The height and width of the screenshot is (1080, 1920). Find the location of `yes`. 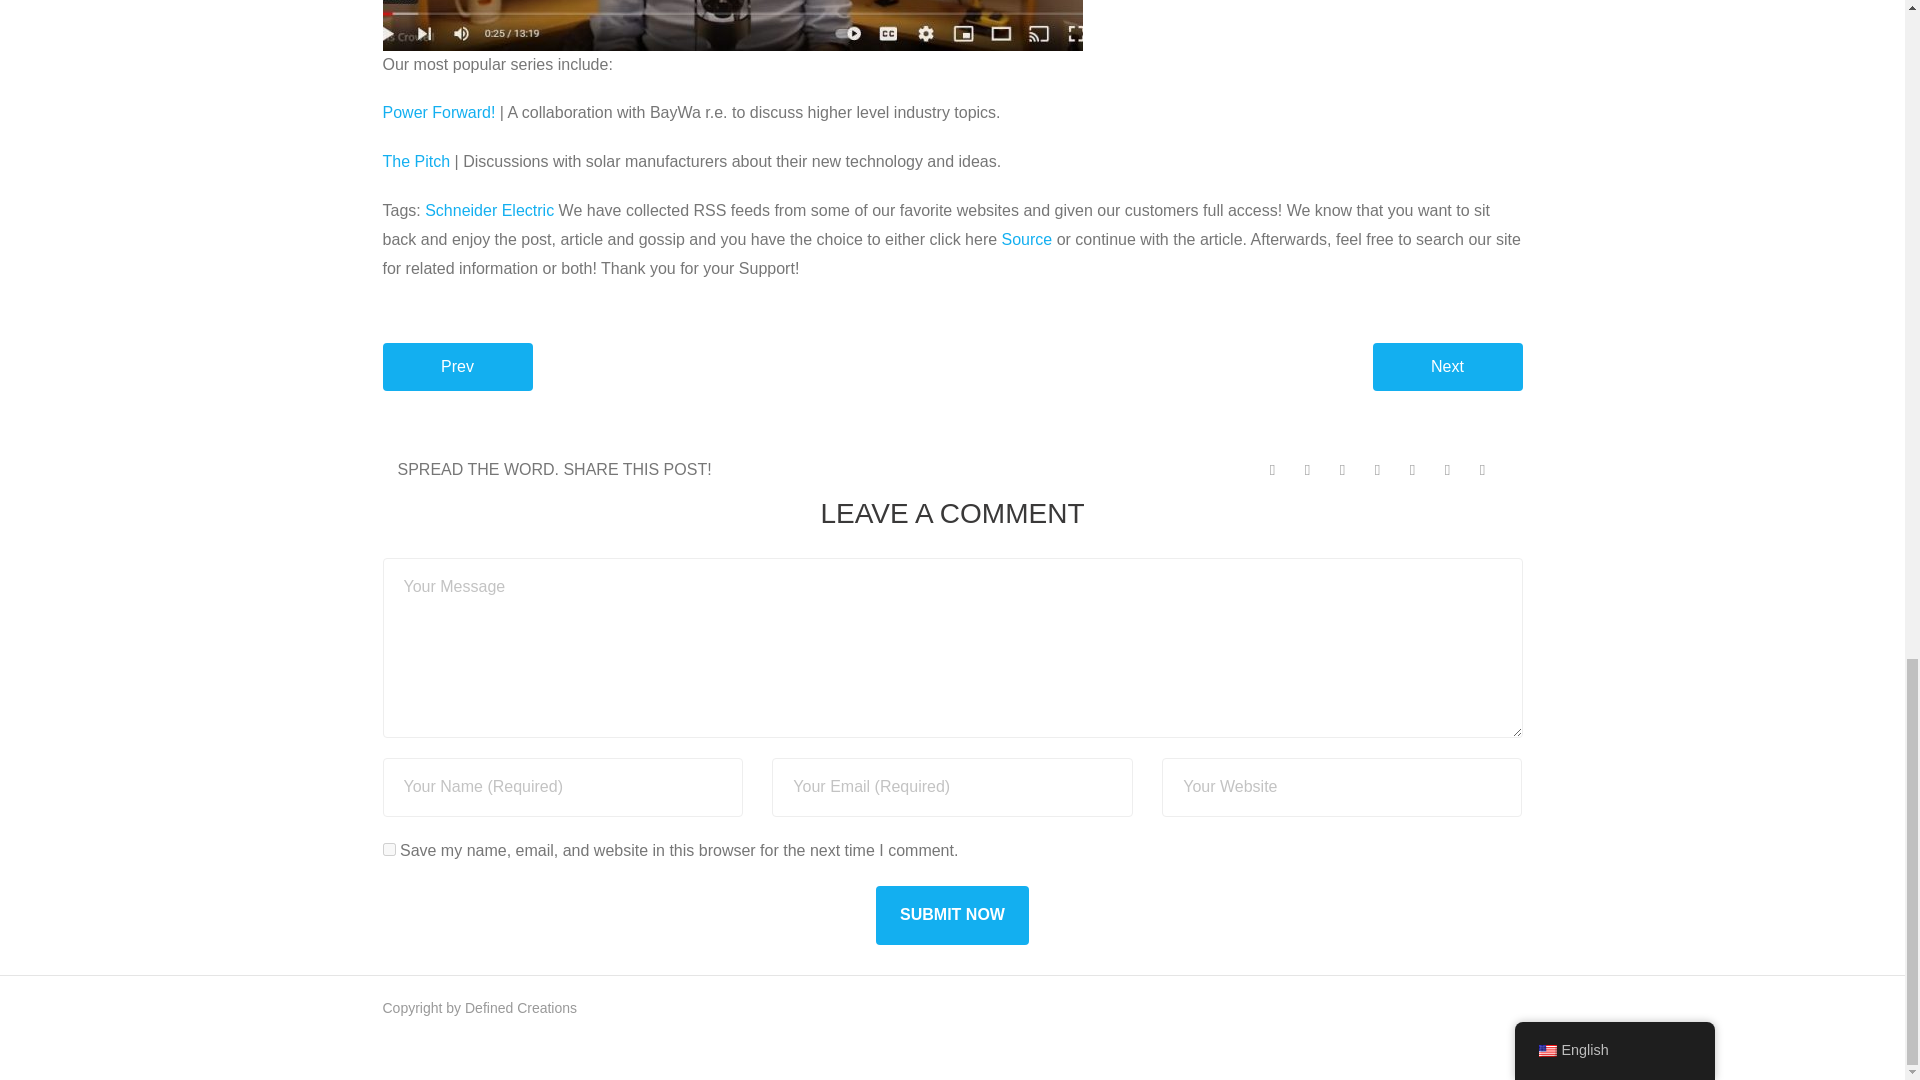

yes is located at coordinates (388, 850).